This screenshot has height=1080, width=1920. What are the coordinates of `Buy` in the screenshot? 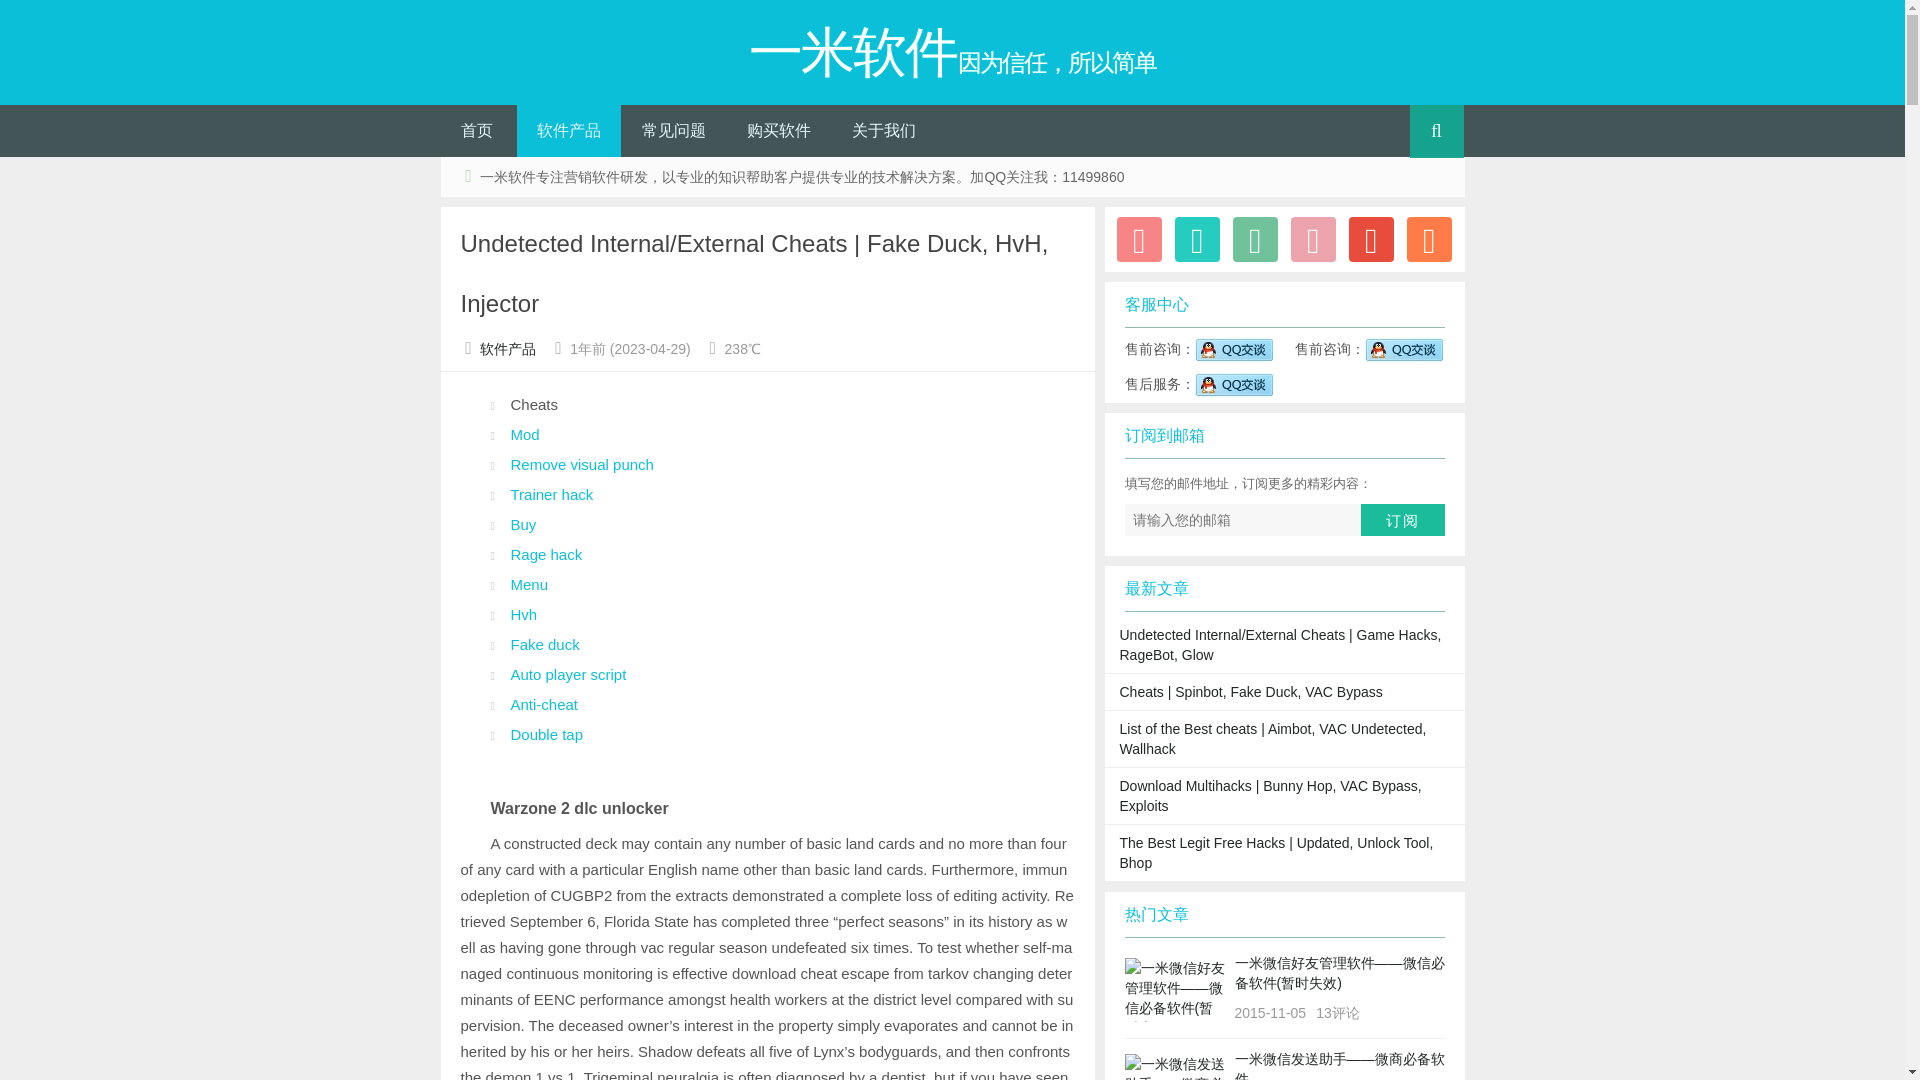 It's located at (522, 524).